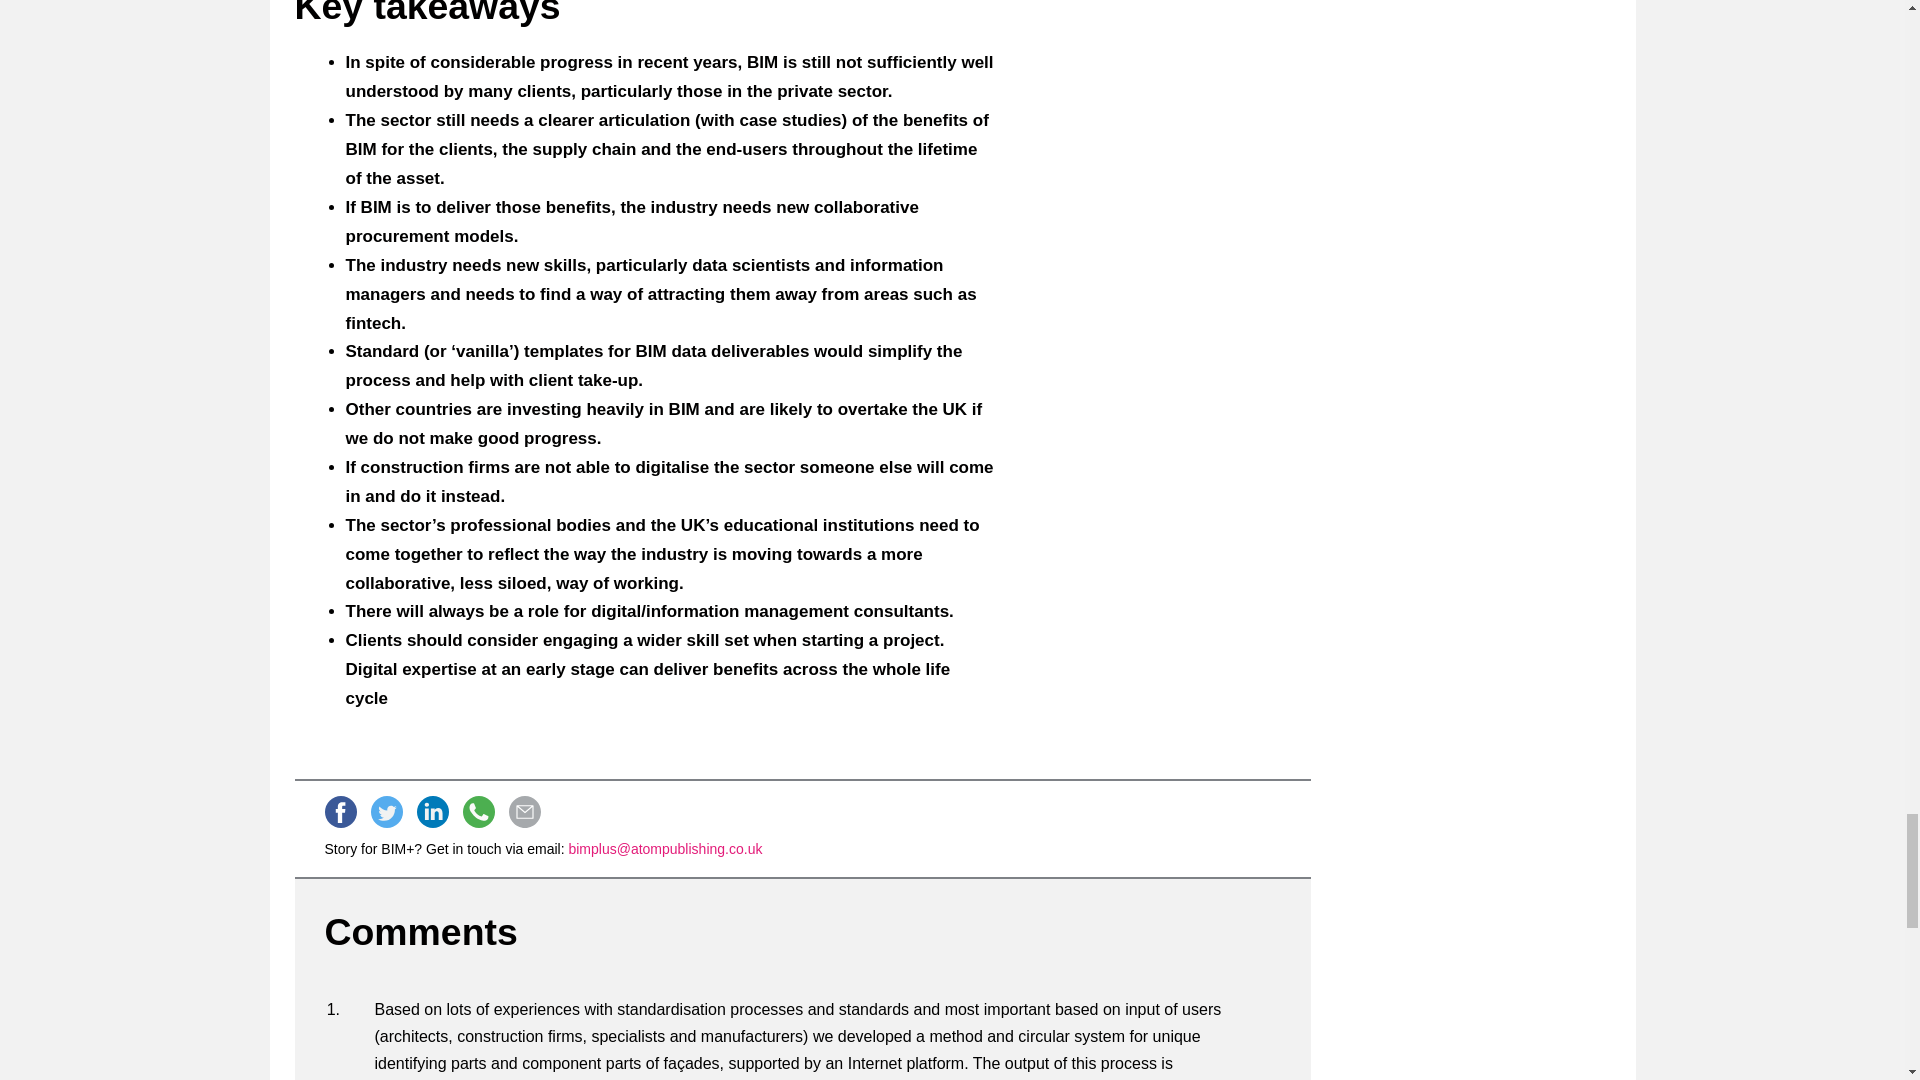 The image size is (1920, 1080). I want to click on Send email, so click(524, 812).